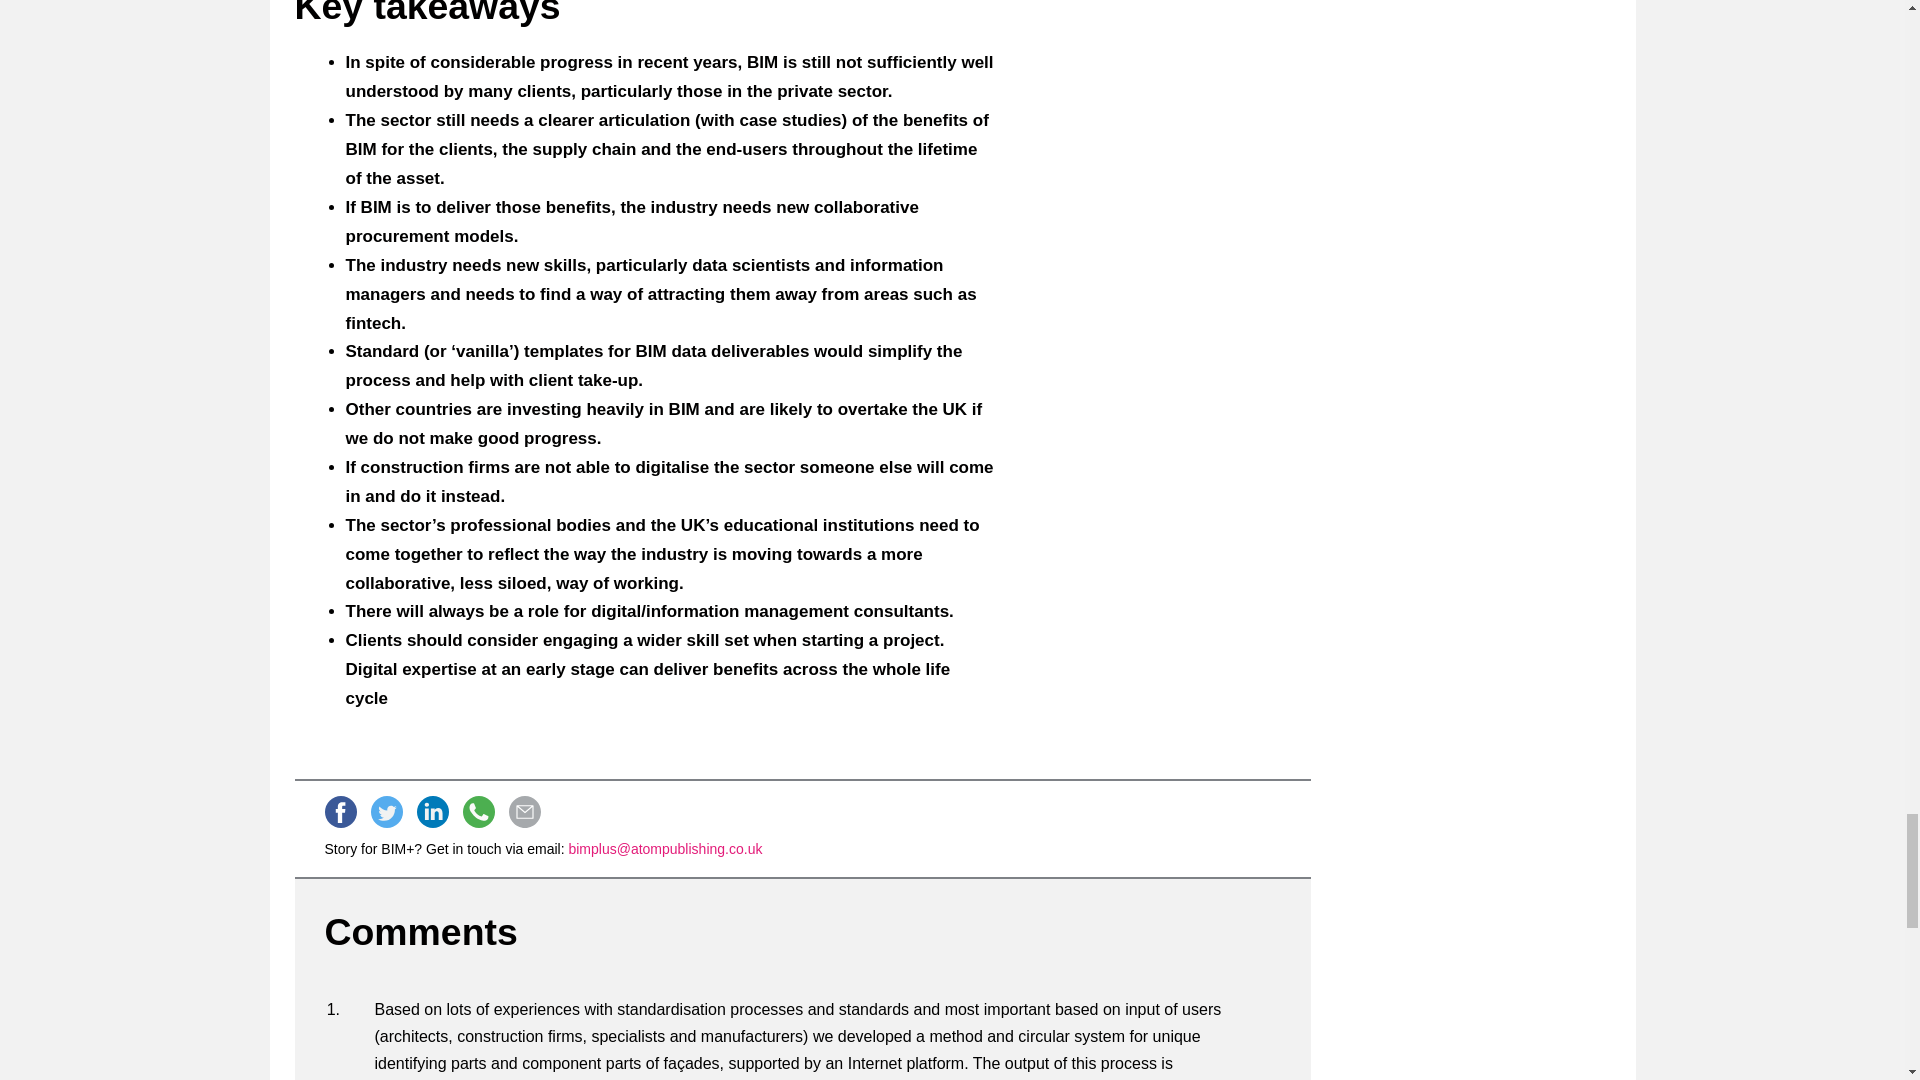 The image size is (1920, 1080). I want to click on Send email, so click(524, 812).